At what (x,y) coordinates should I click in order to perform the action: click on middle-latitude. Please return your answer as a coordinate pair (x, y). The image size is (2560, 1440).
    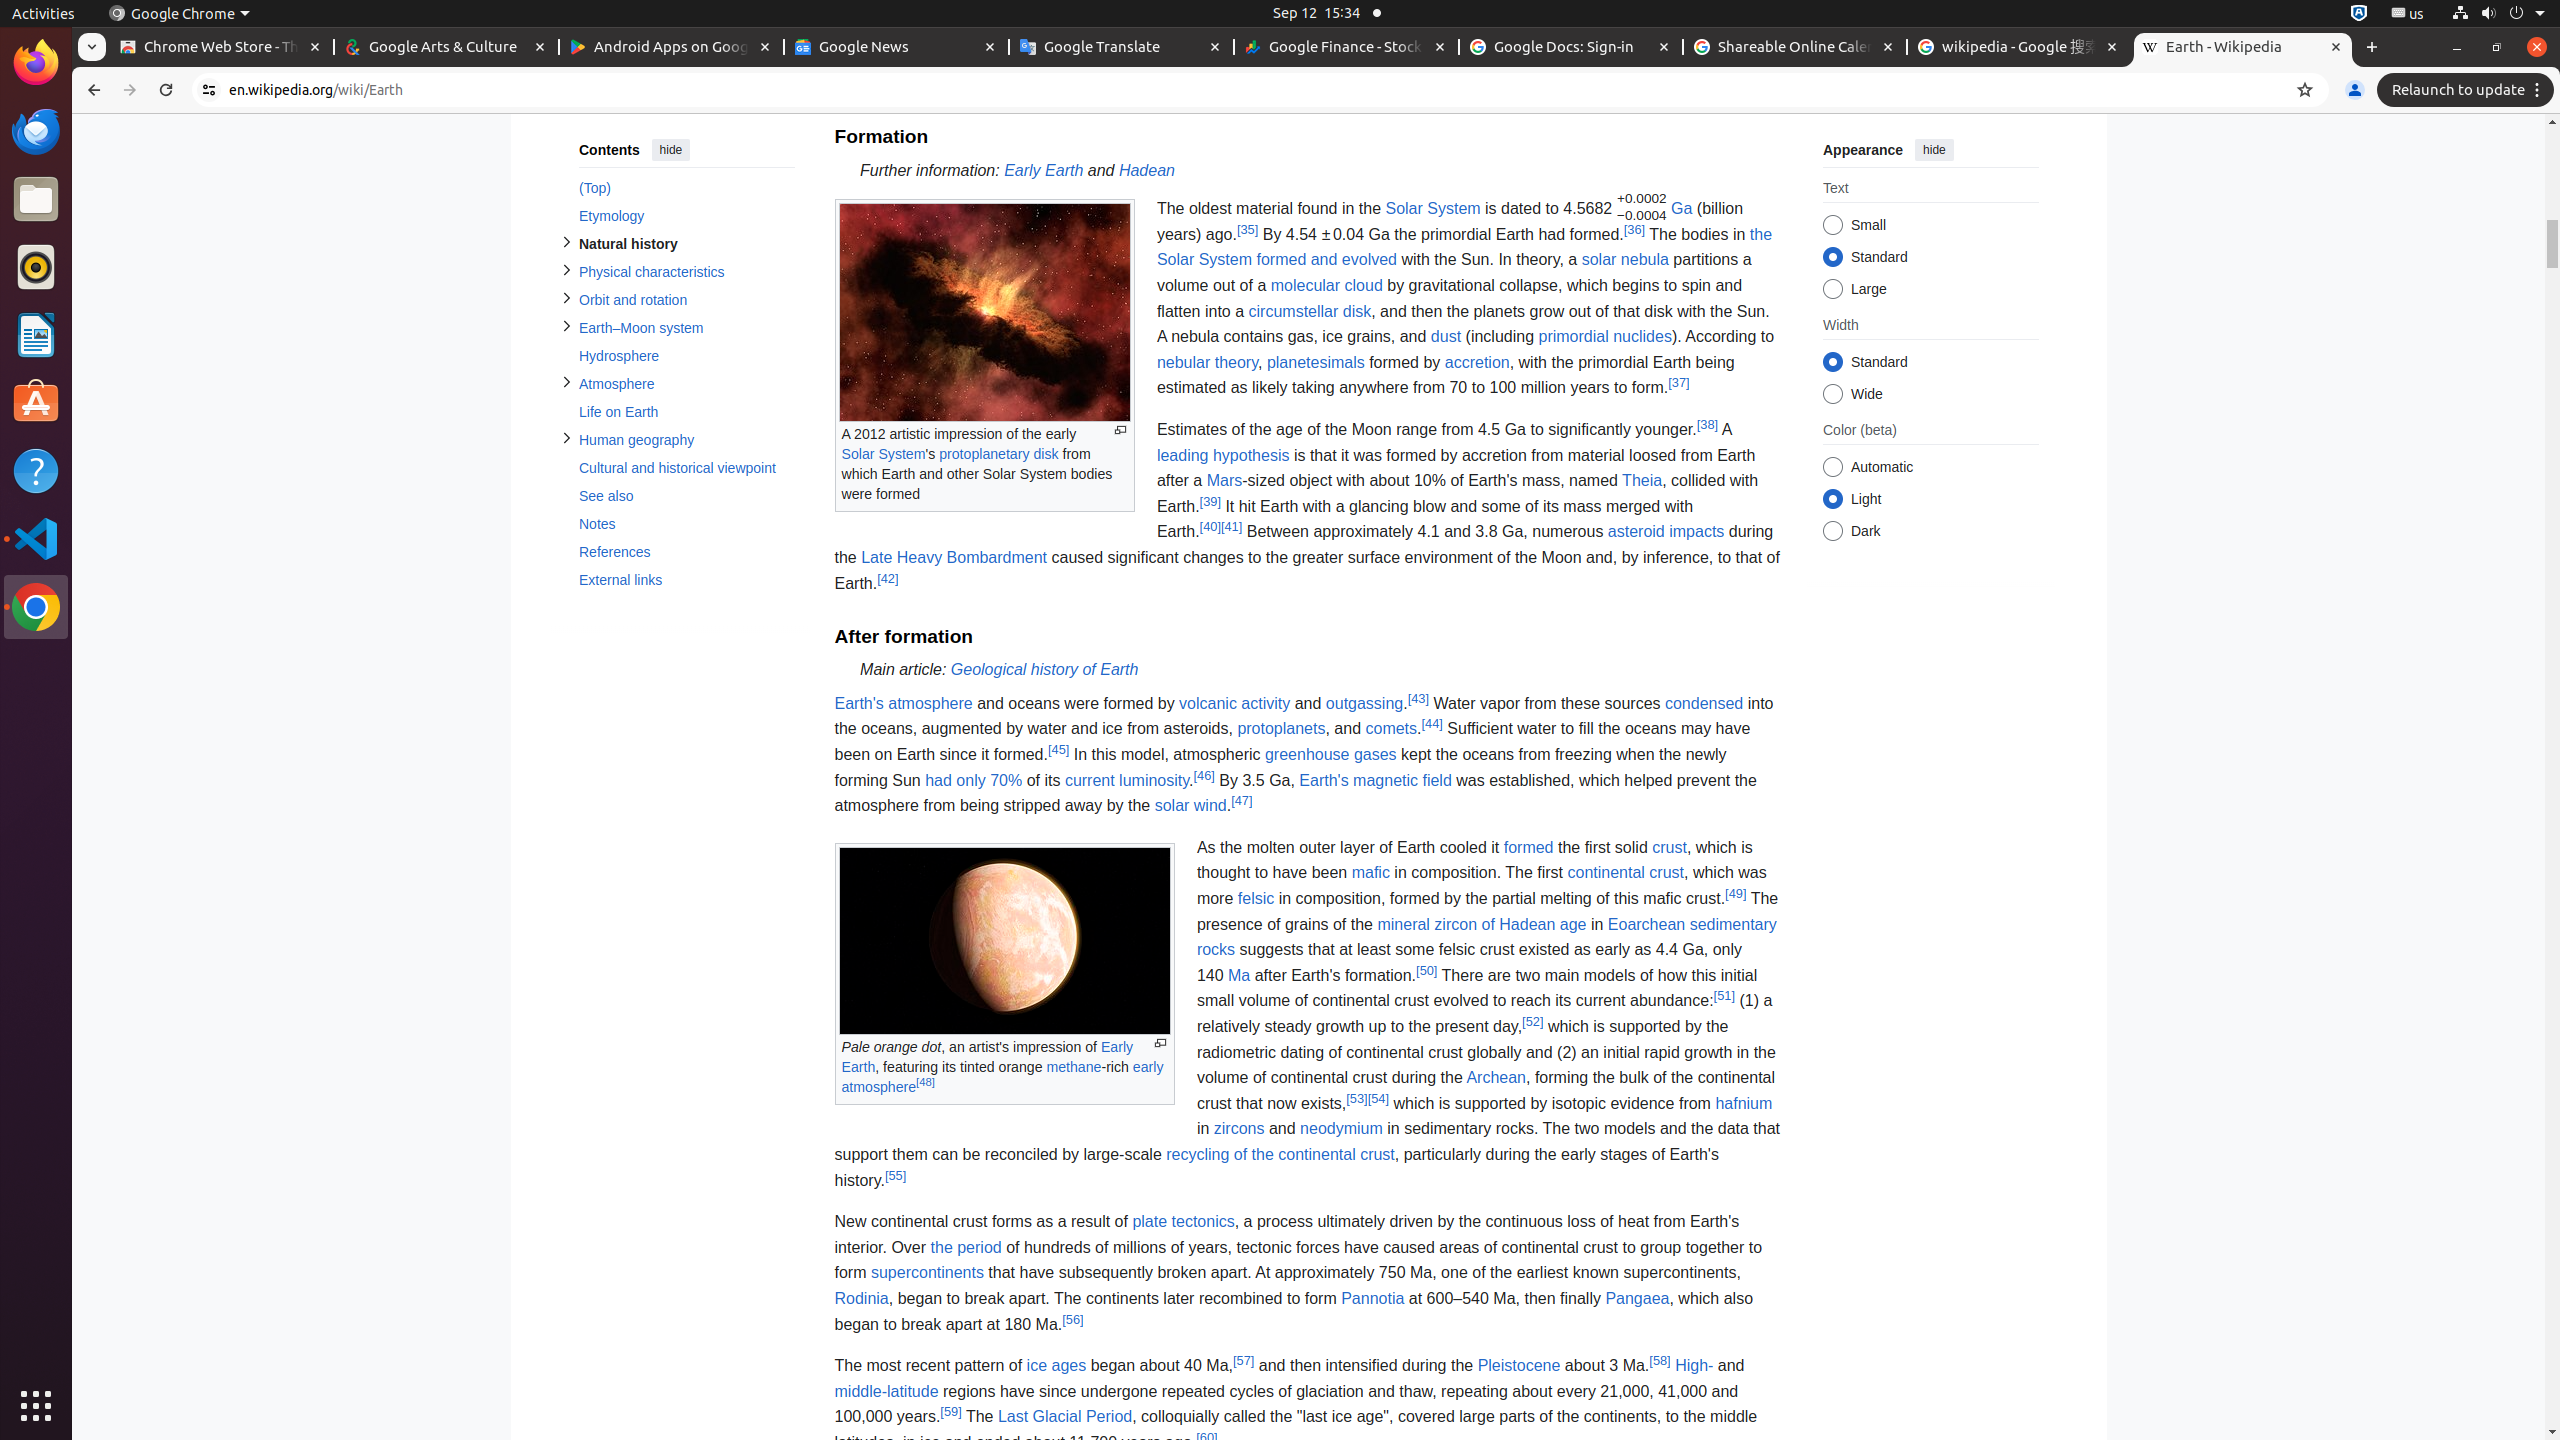
    Looking at the image, I should click on (886, 1391).